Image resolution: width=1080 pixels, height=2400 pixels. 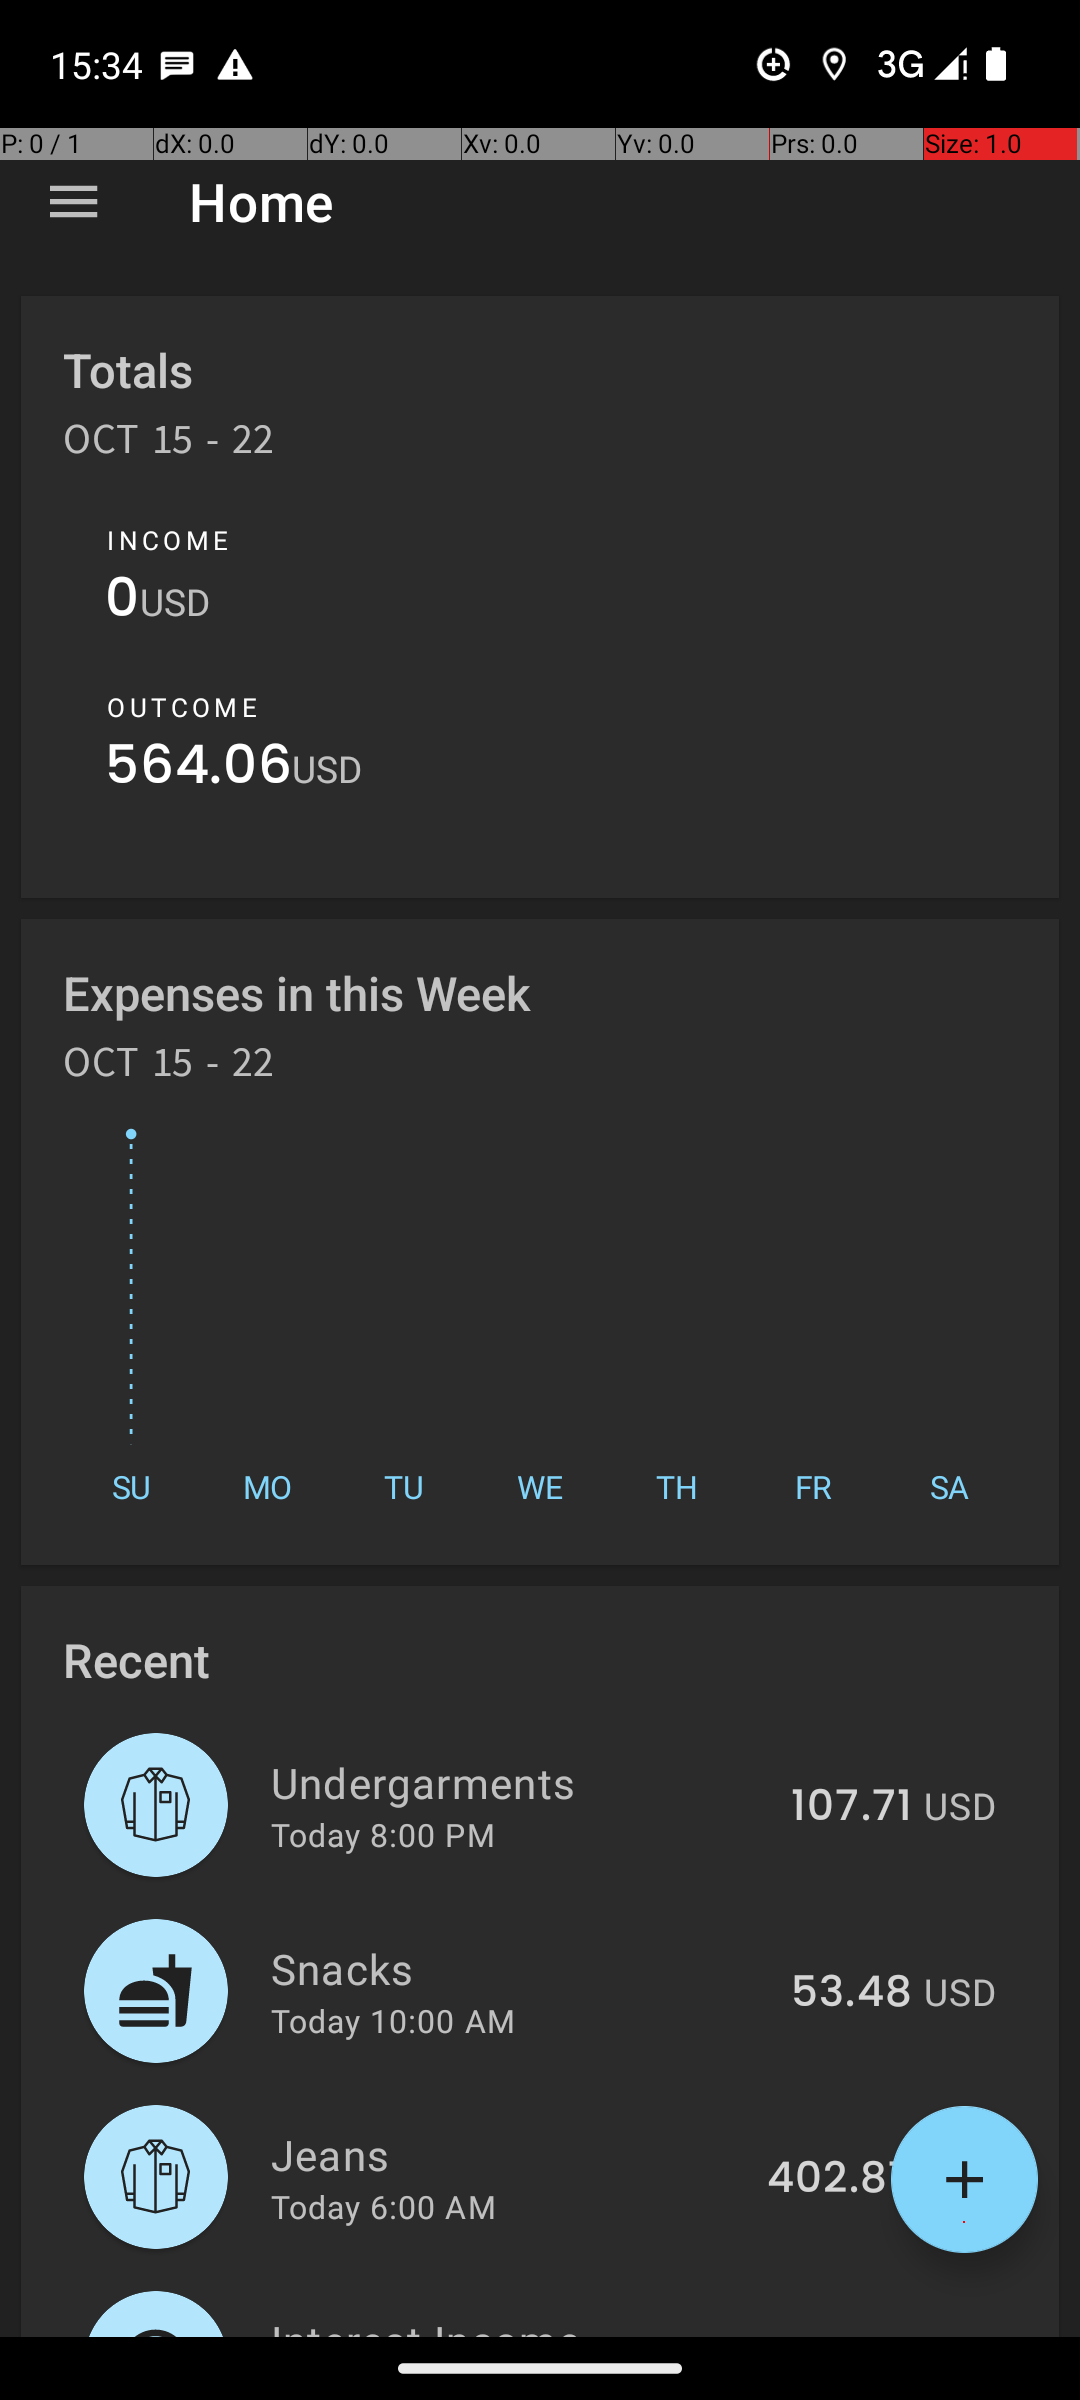 What do you see at coordinates (852, 1807) in the screenshot?
I see `107.71` at bounding box center [852, 1807].